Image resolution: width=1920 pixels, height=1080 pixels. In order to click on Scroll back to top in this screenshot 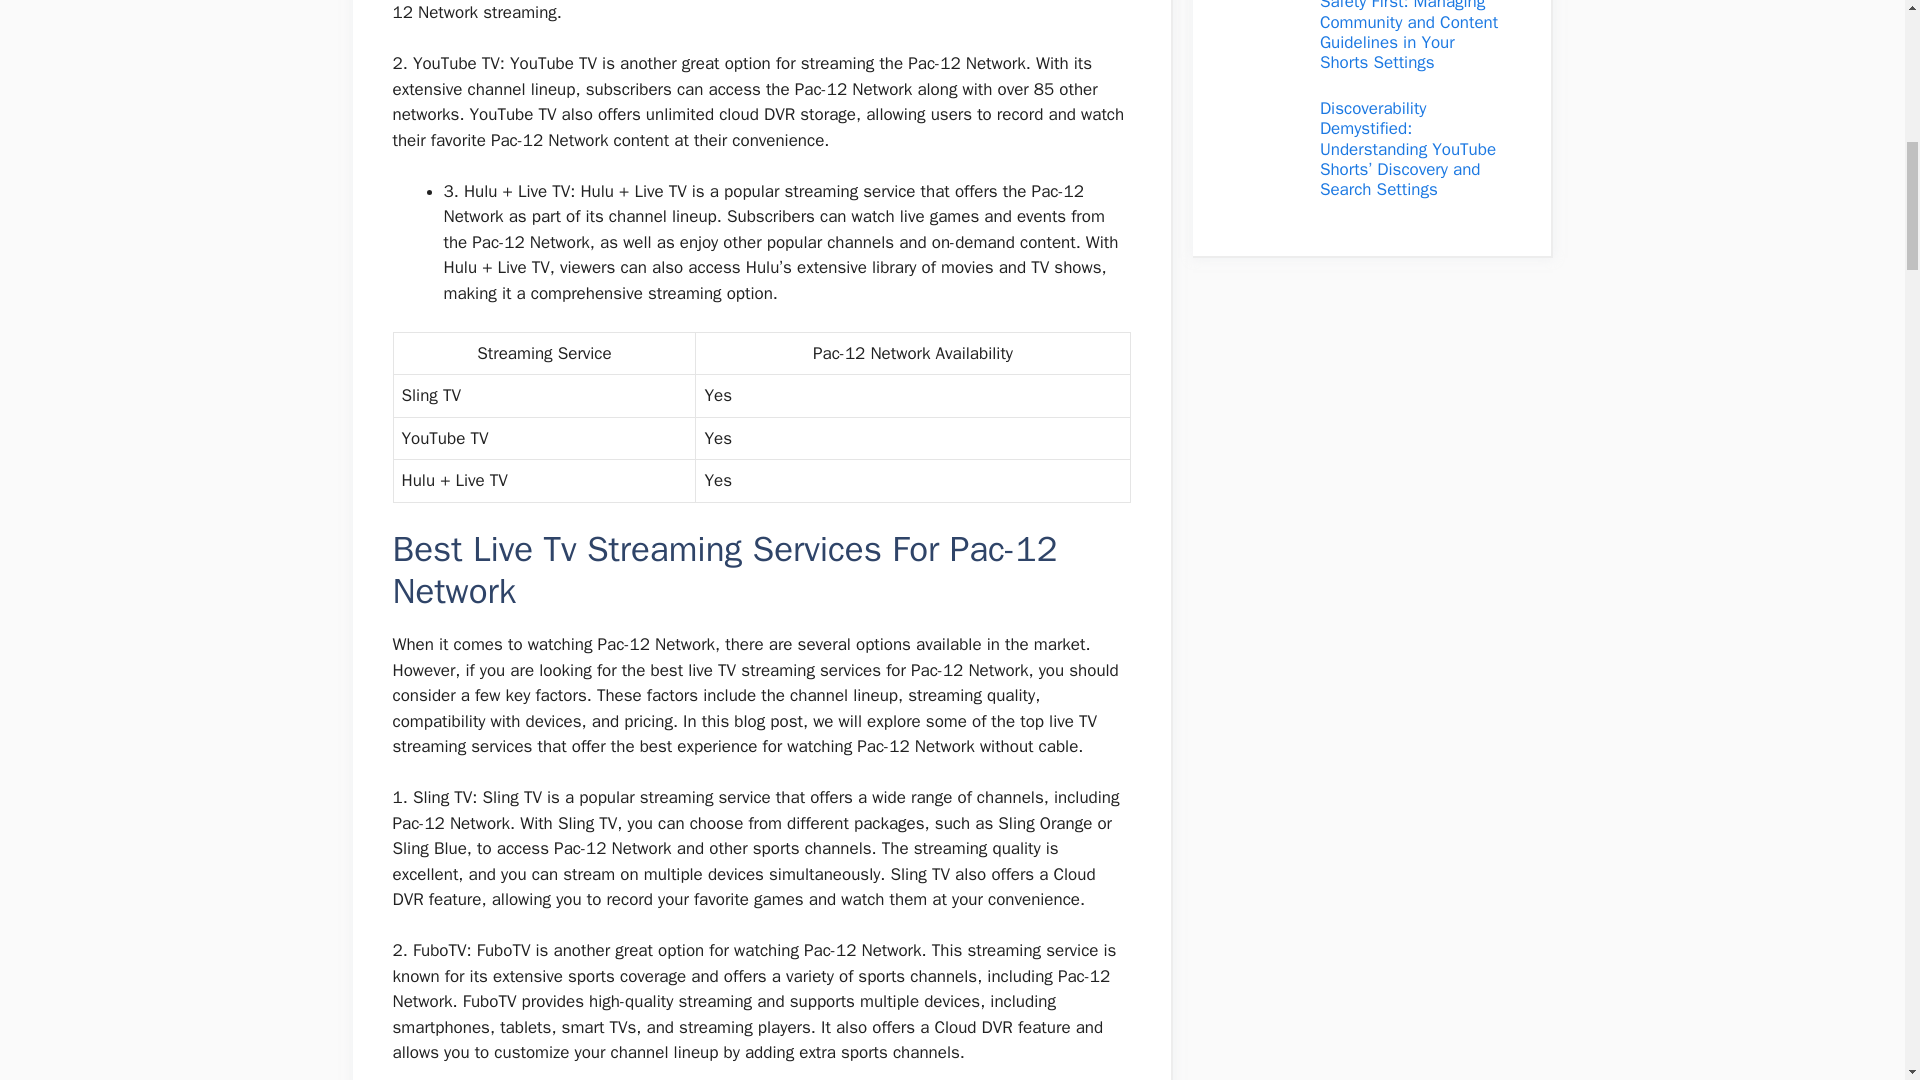, I will do `click(1855, 949)`.